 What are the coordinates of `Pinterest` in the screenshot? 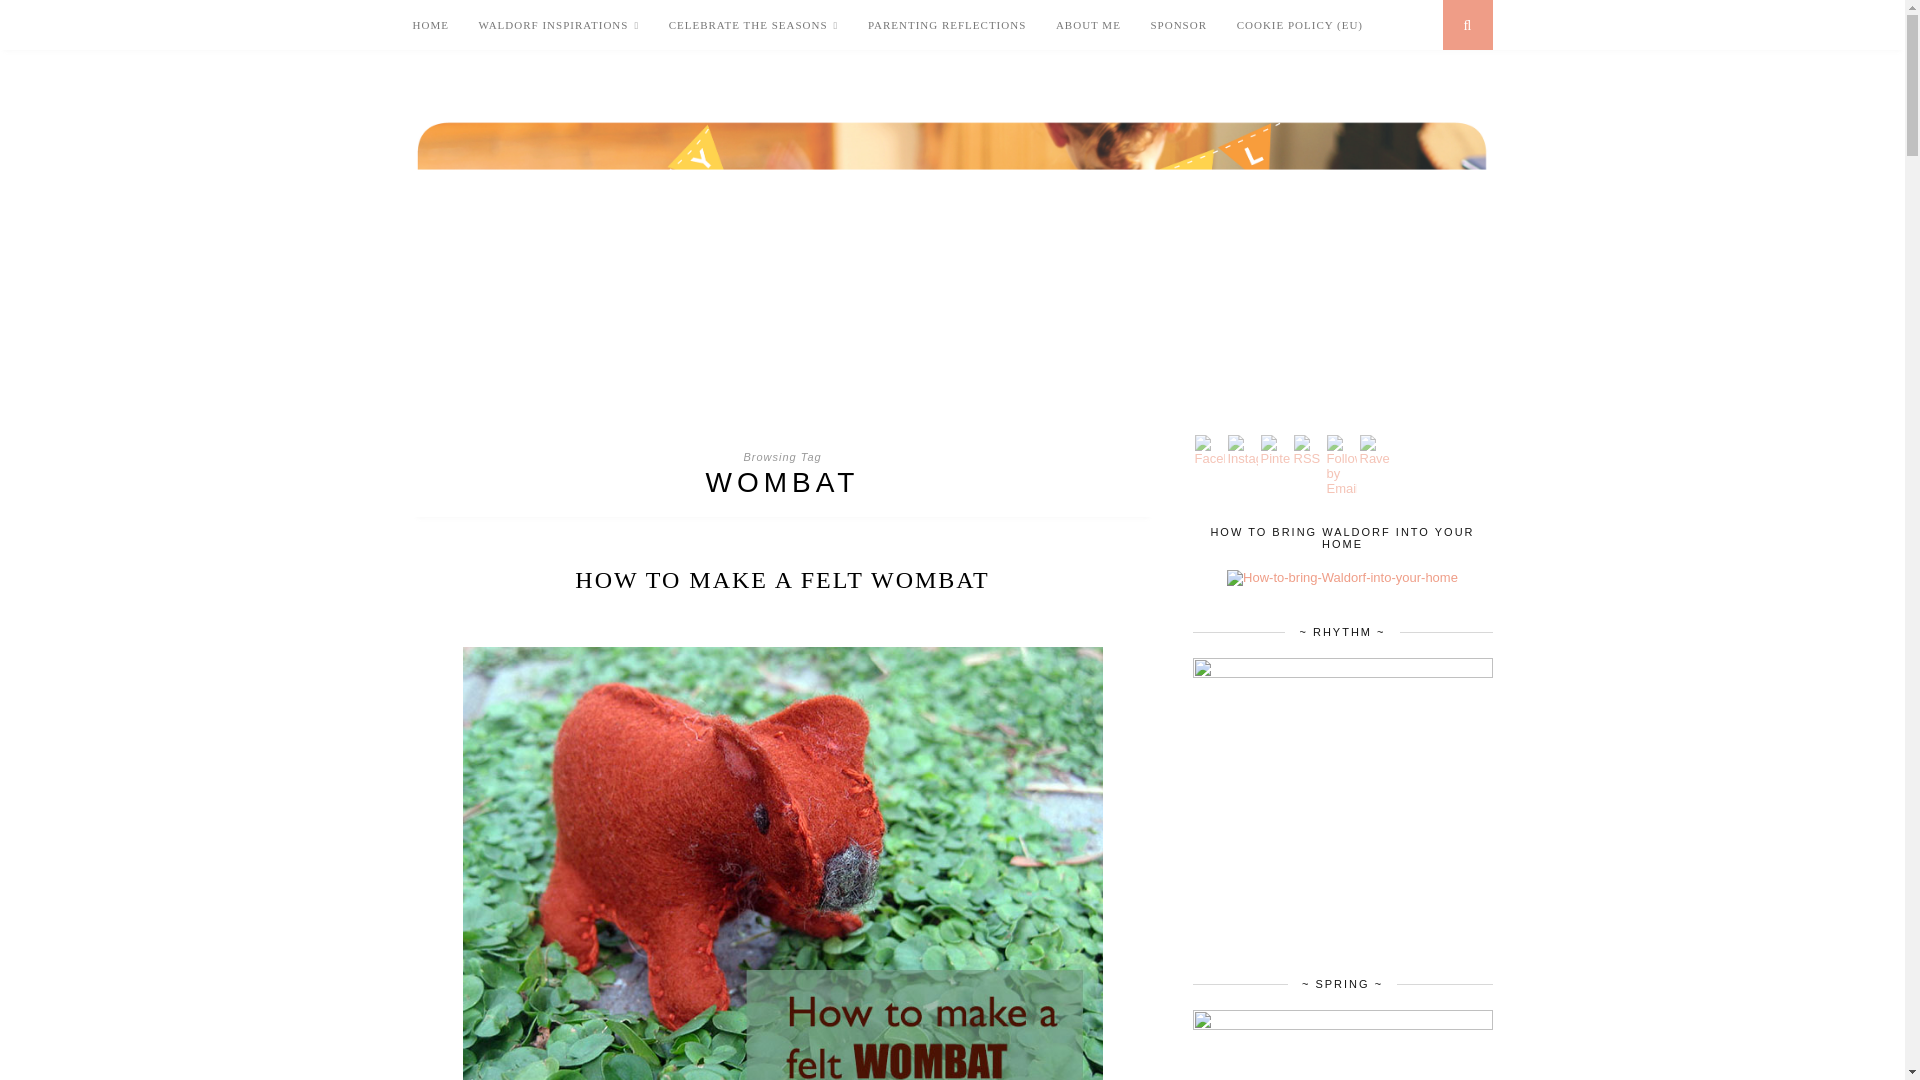 It's located at (1274, 450).